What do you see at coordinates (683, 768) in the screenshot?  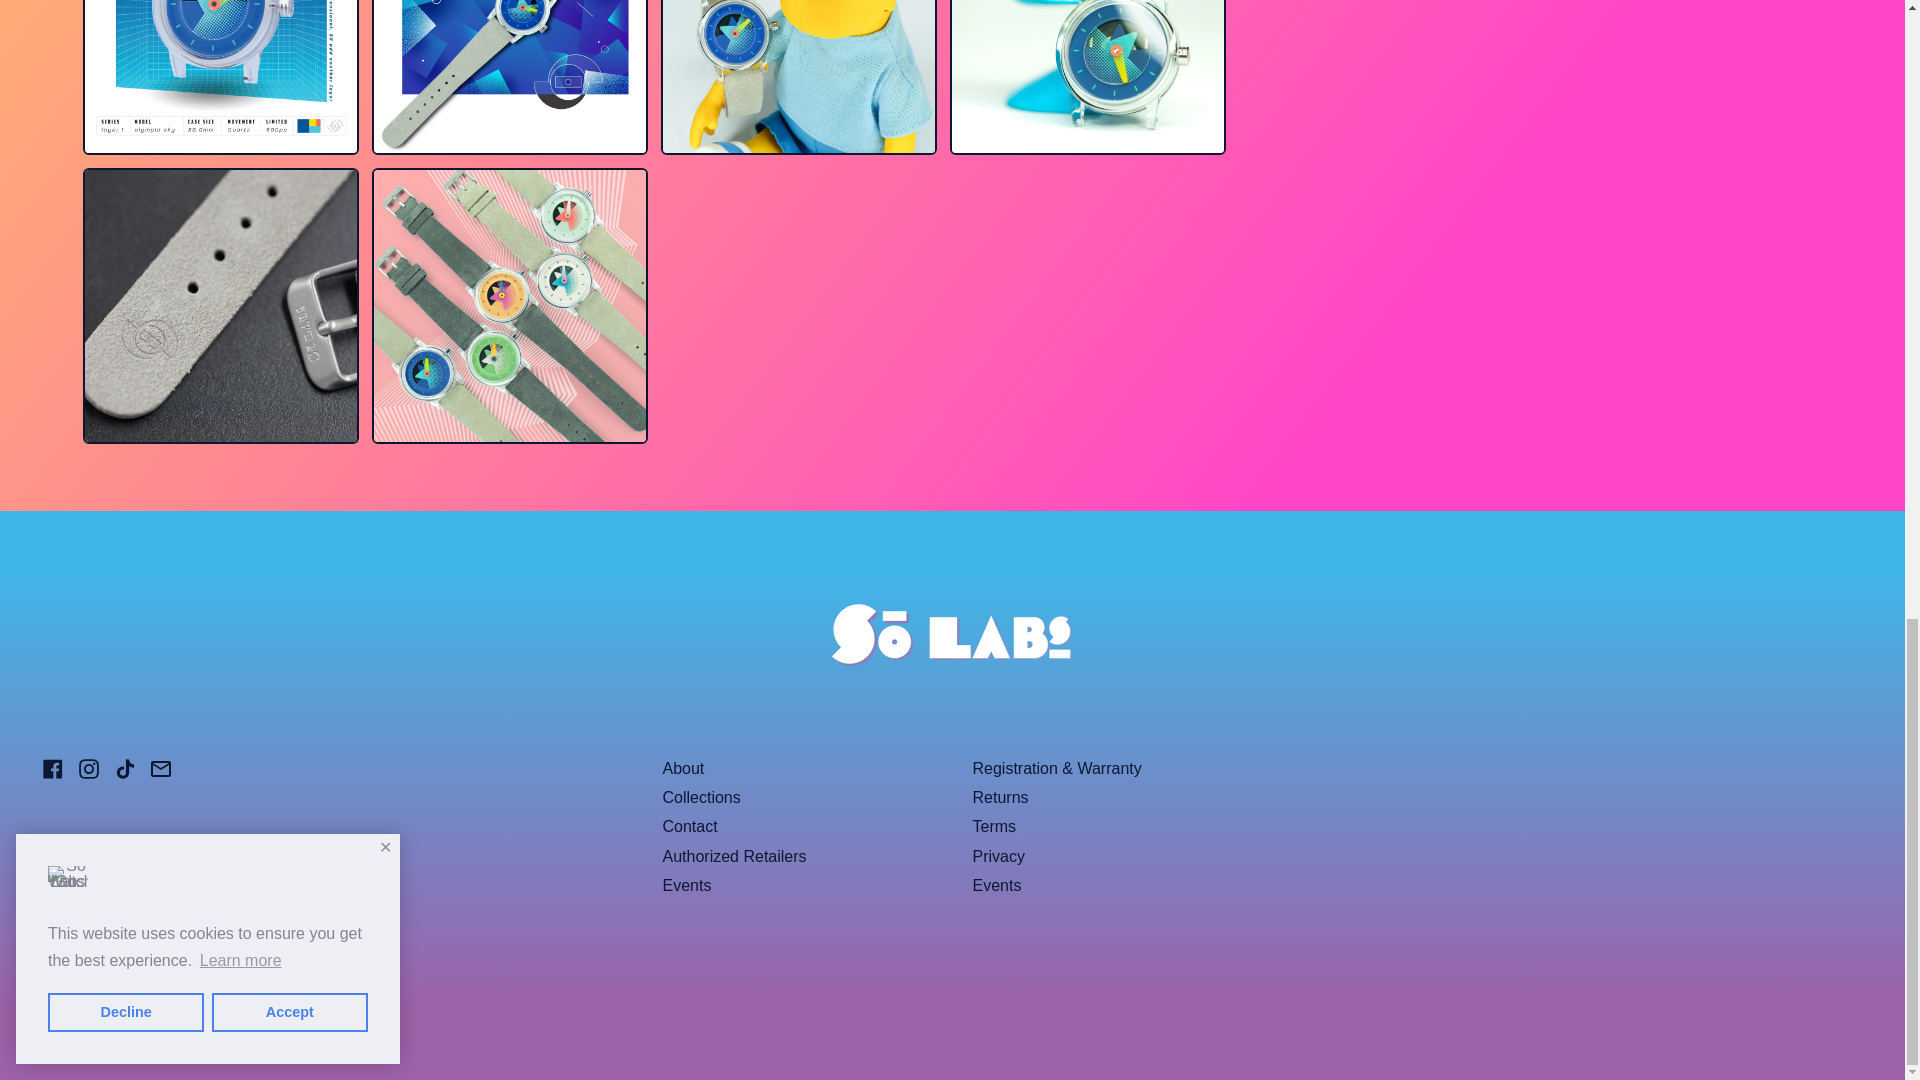 I see `About` at bounding box center [683, 768].